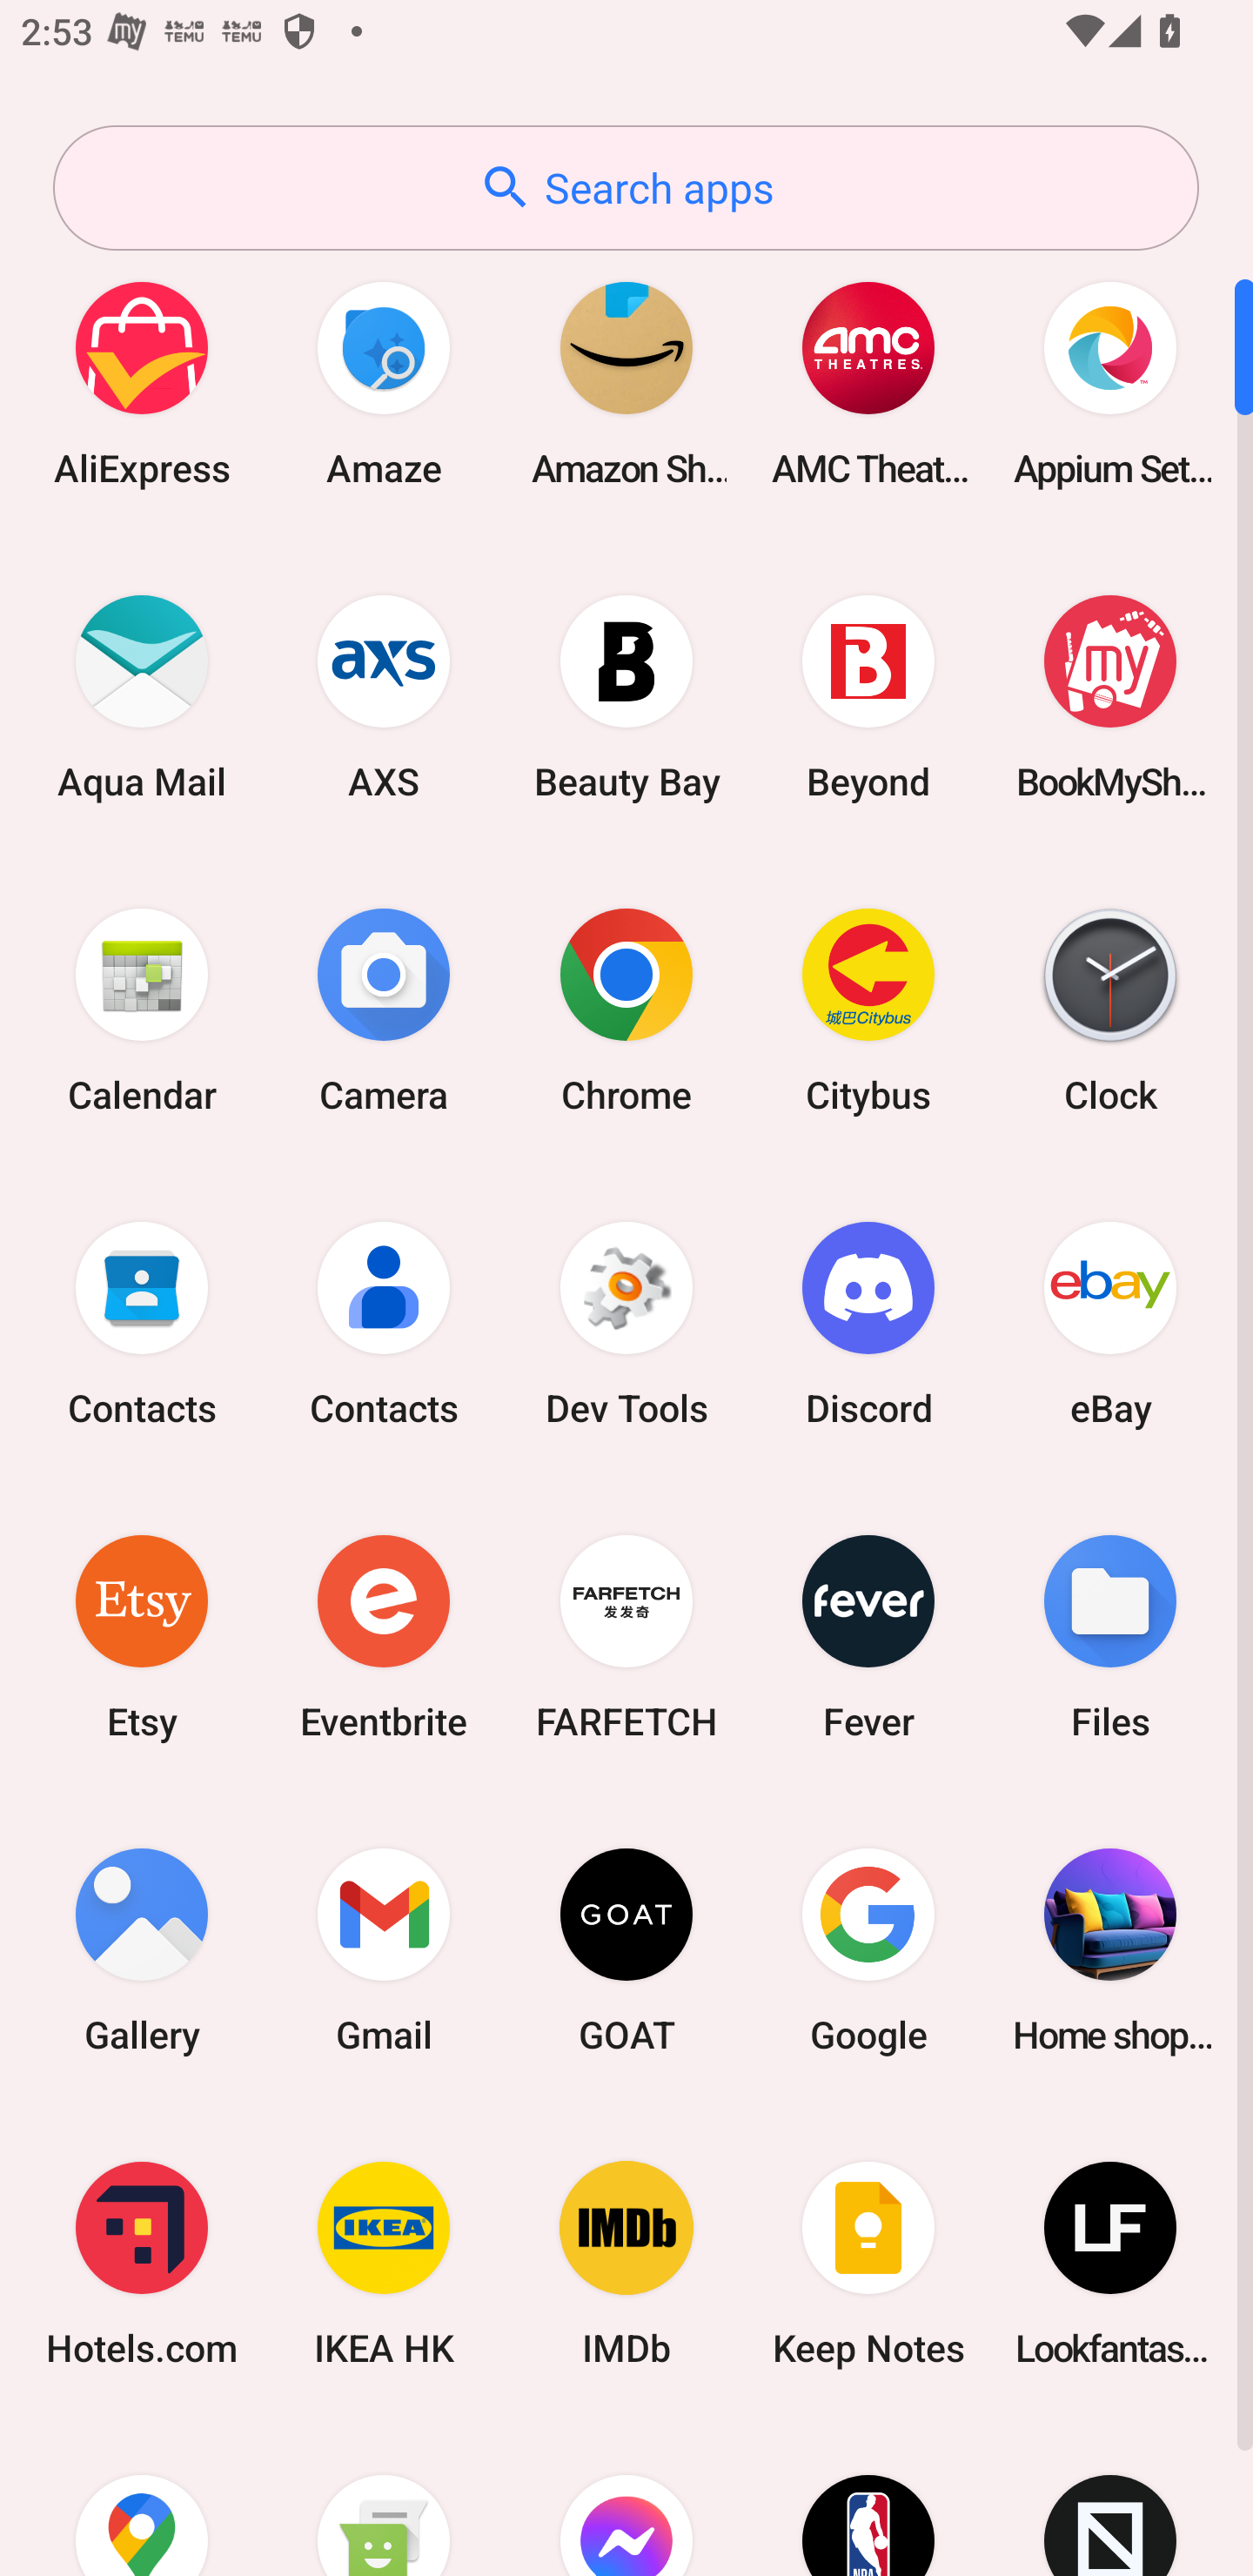 The height and width of the screenshot is (2576, 1253). I want to click on Appium Settings, so click(1110, 383).